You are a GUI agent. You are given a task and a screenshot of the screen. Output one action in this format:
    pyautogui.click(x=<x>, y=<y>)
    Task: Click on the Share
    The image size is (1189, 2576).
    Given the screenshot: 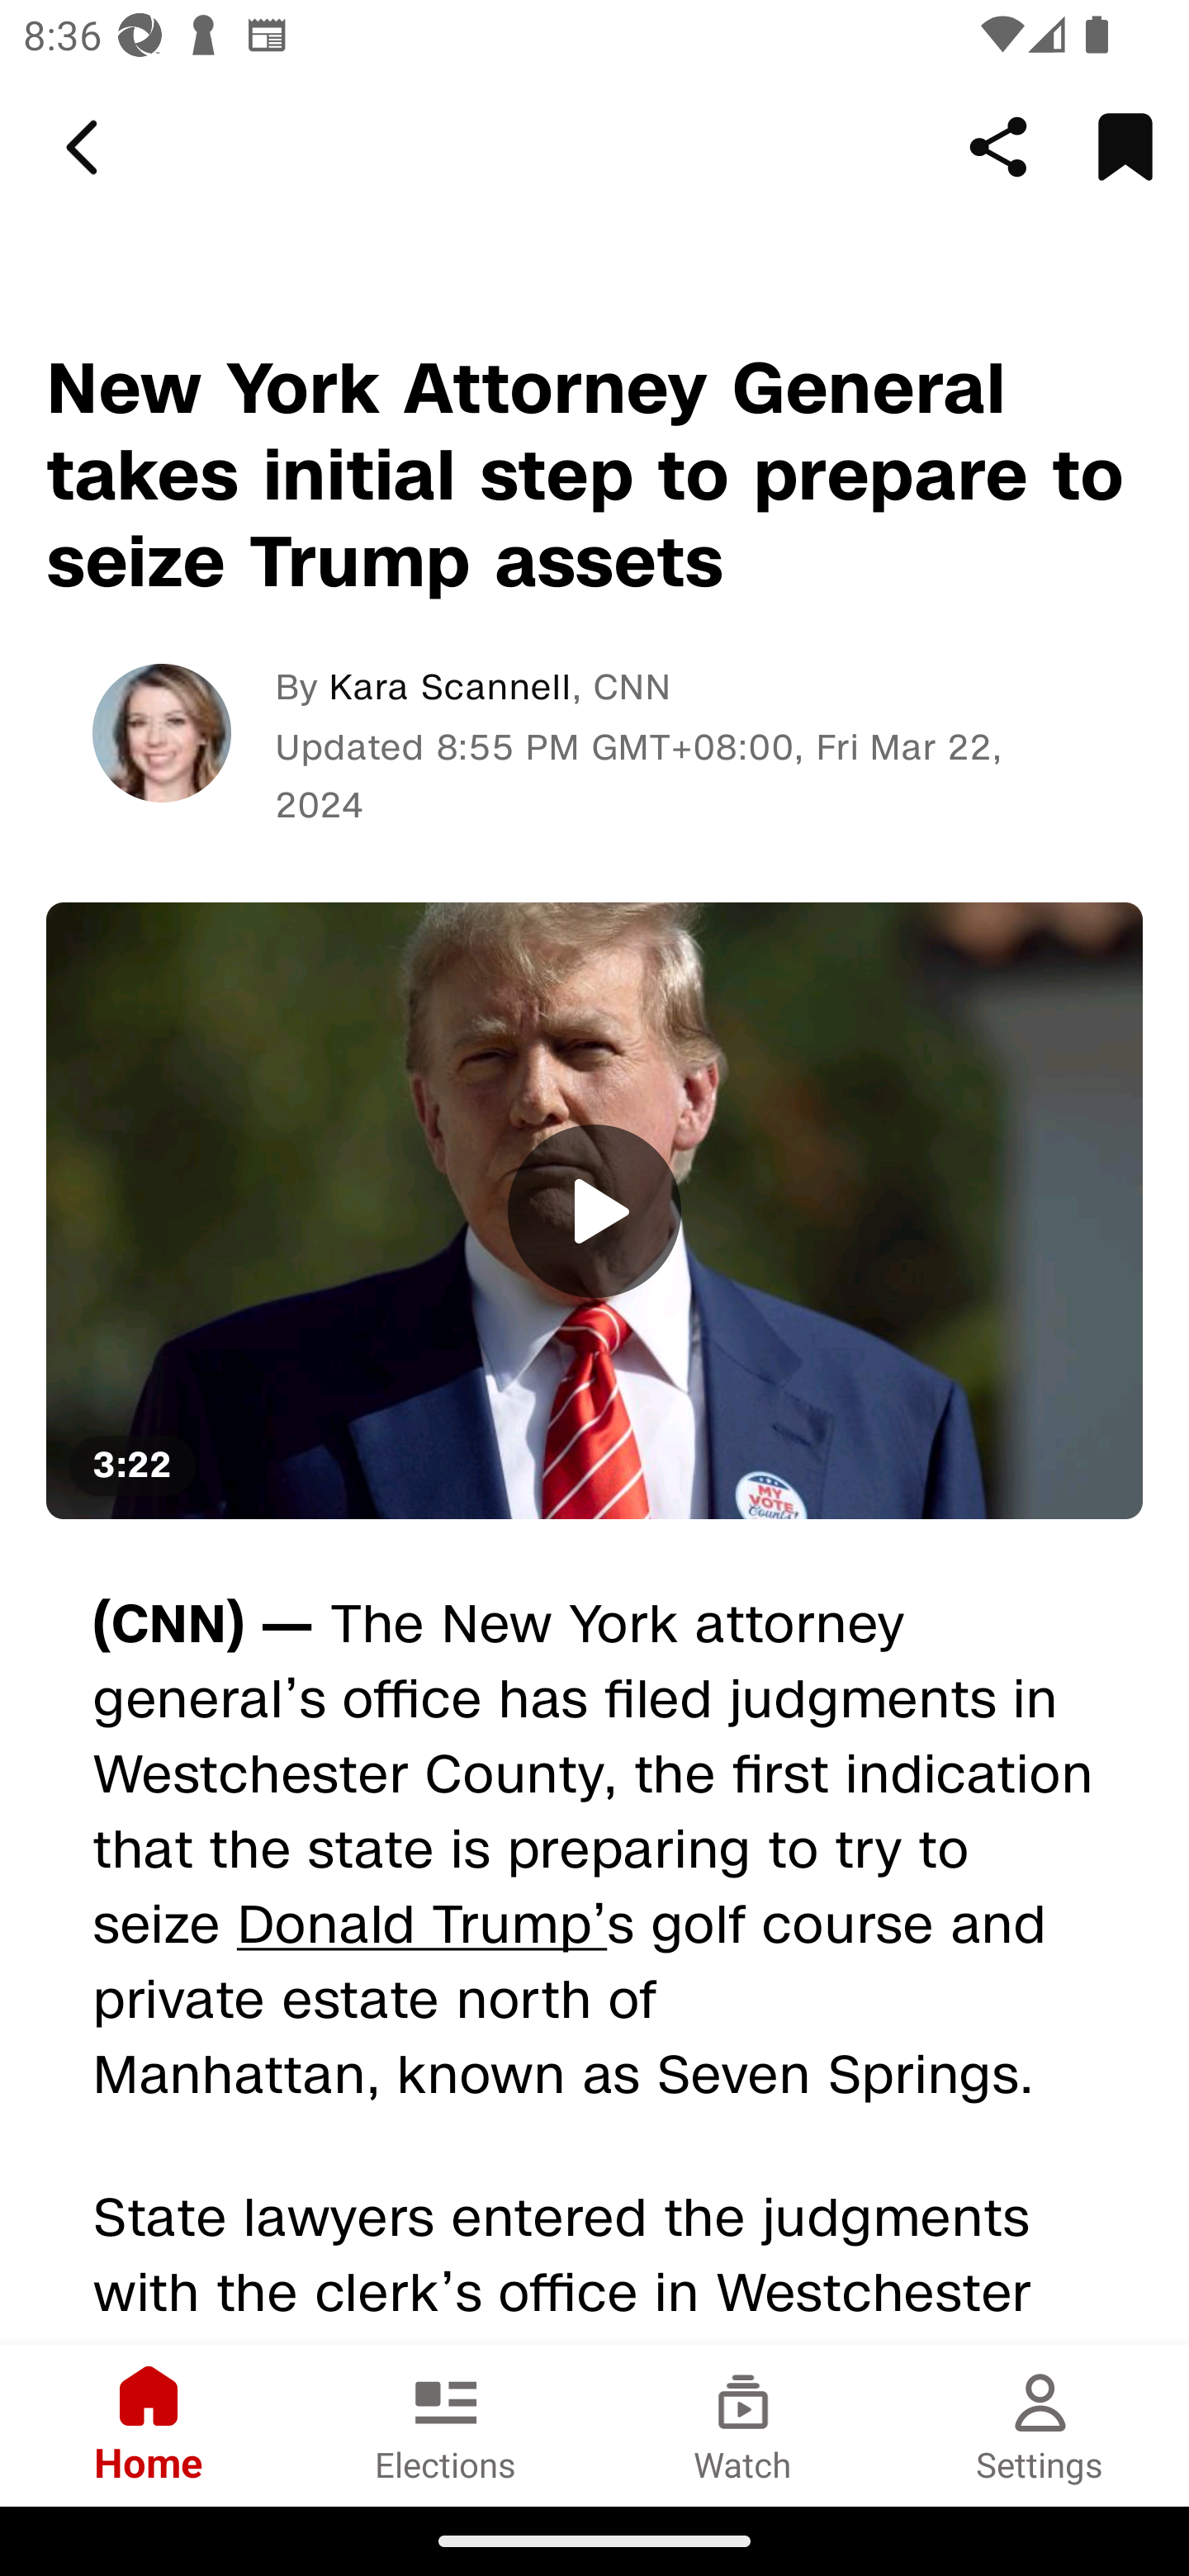 What is the action you would take?
    pyautogui.click(x=998, y=146)
    